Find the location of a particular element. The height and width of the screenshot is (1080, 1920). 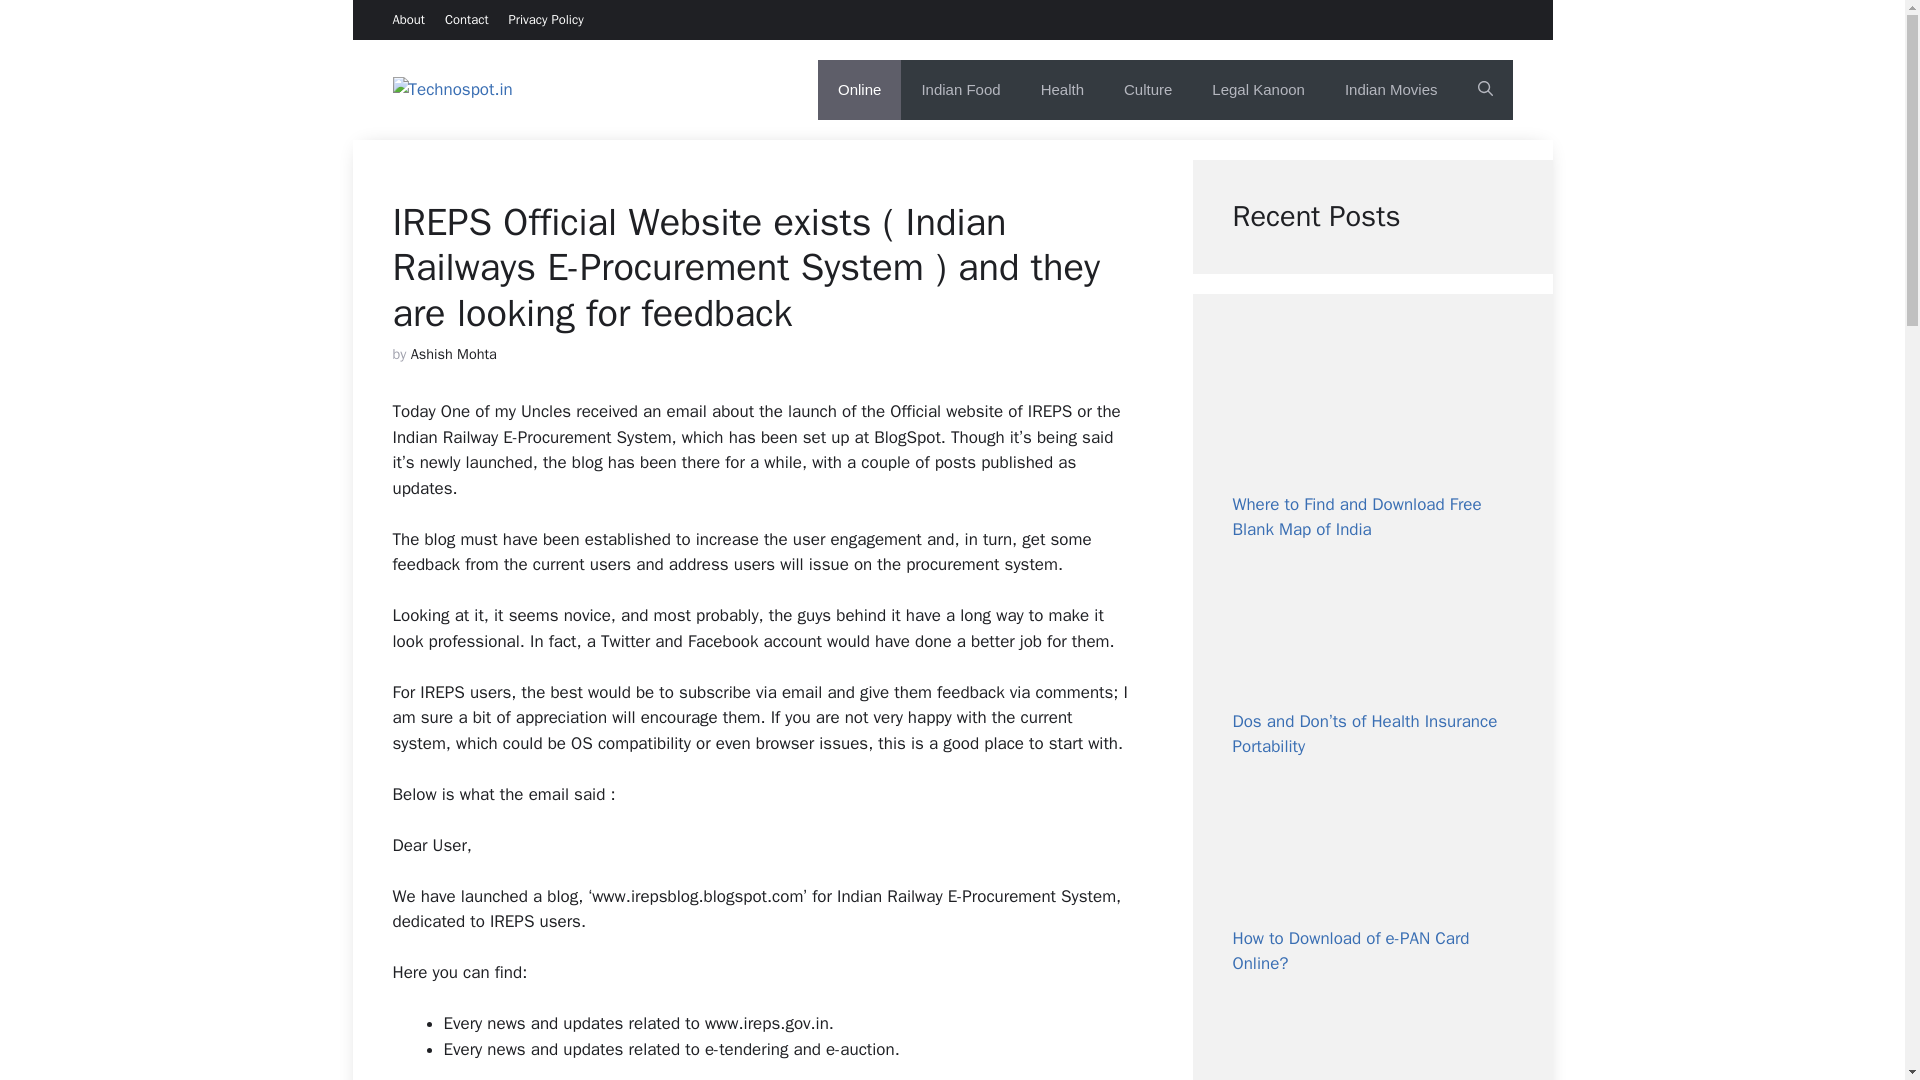

Indian Food is located at coordinates (960, 90).